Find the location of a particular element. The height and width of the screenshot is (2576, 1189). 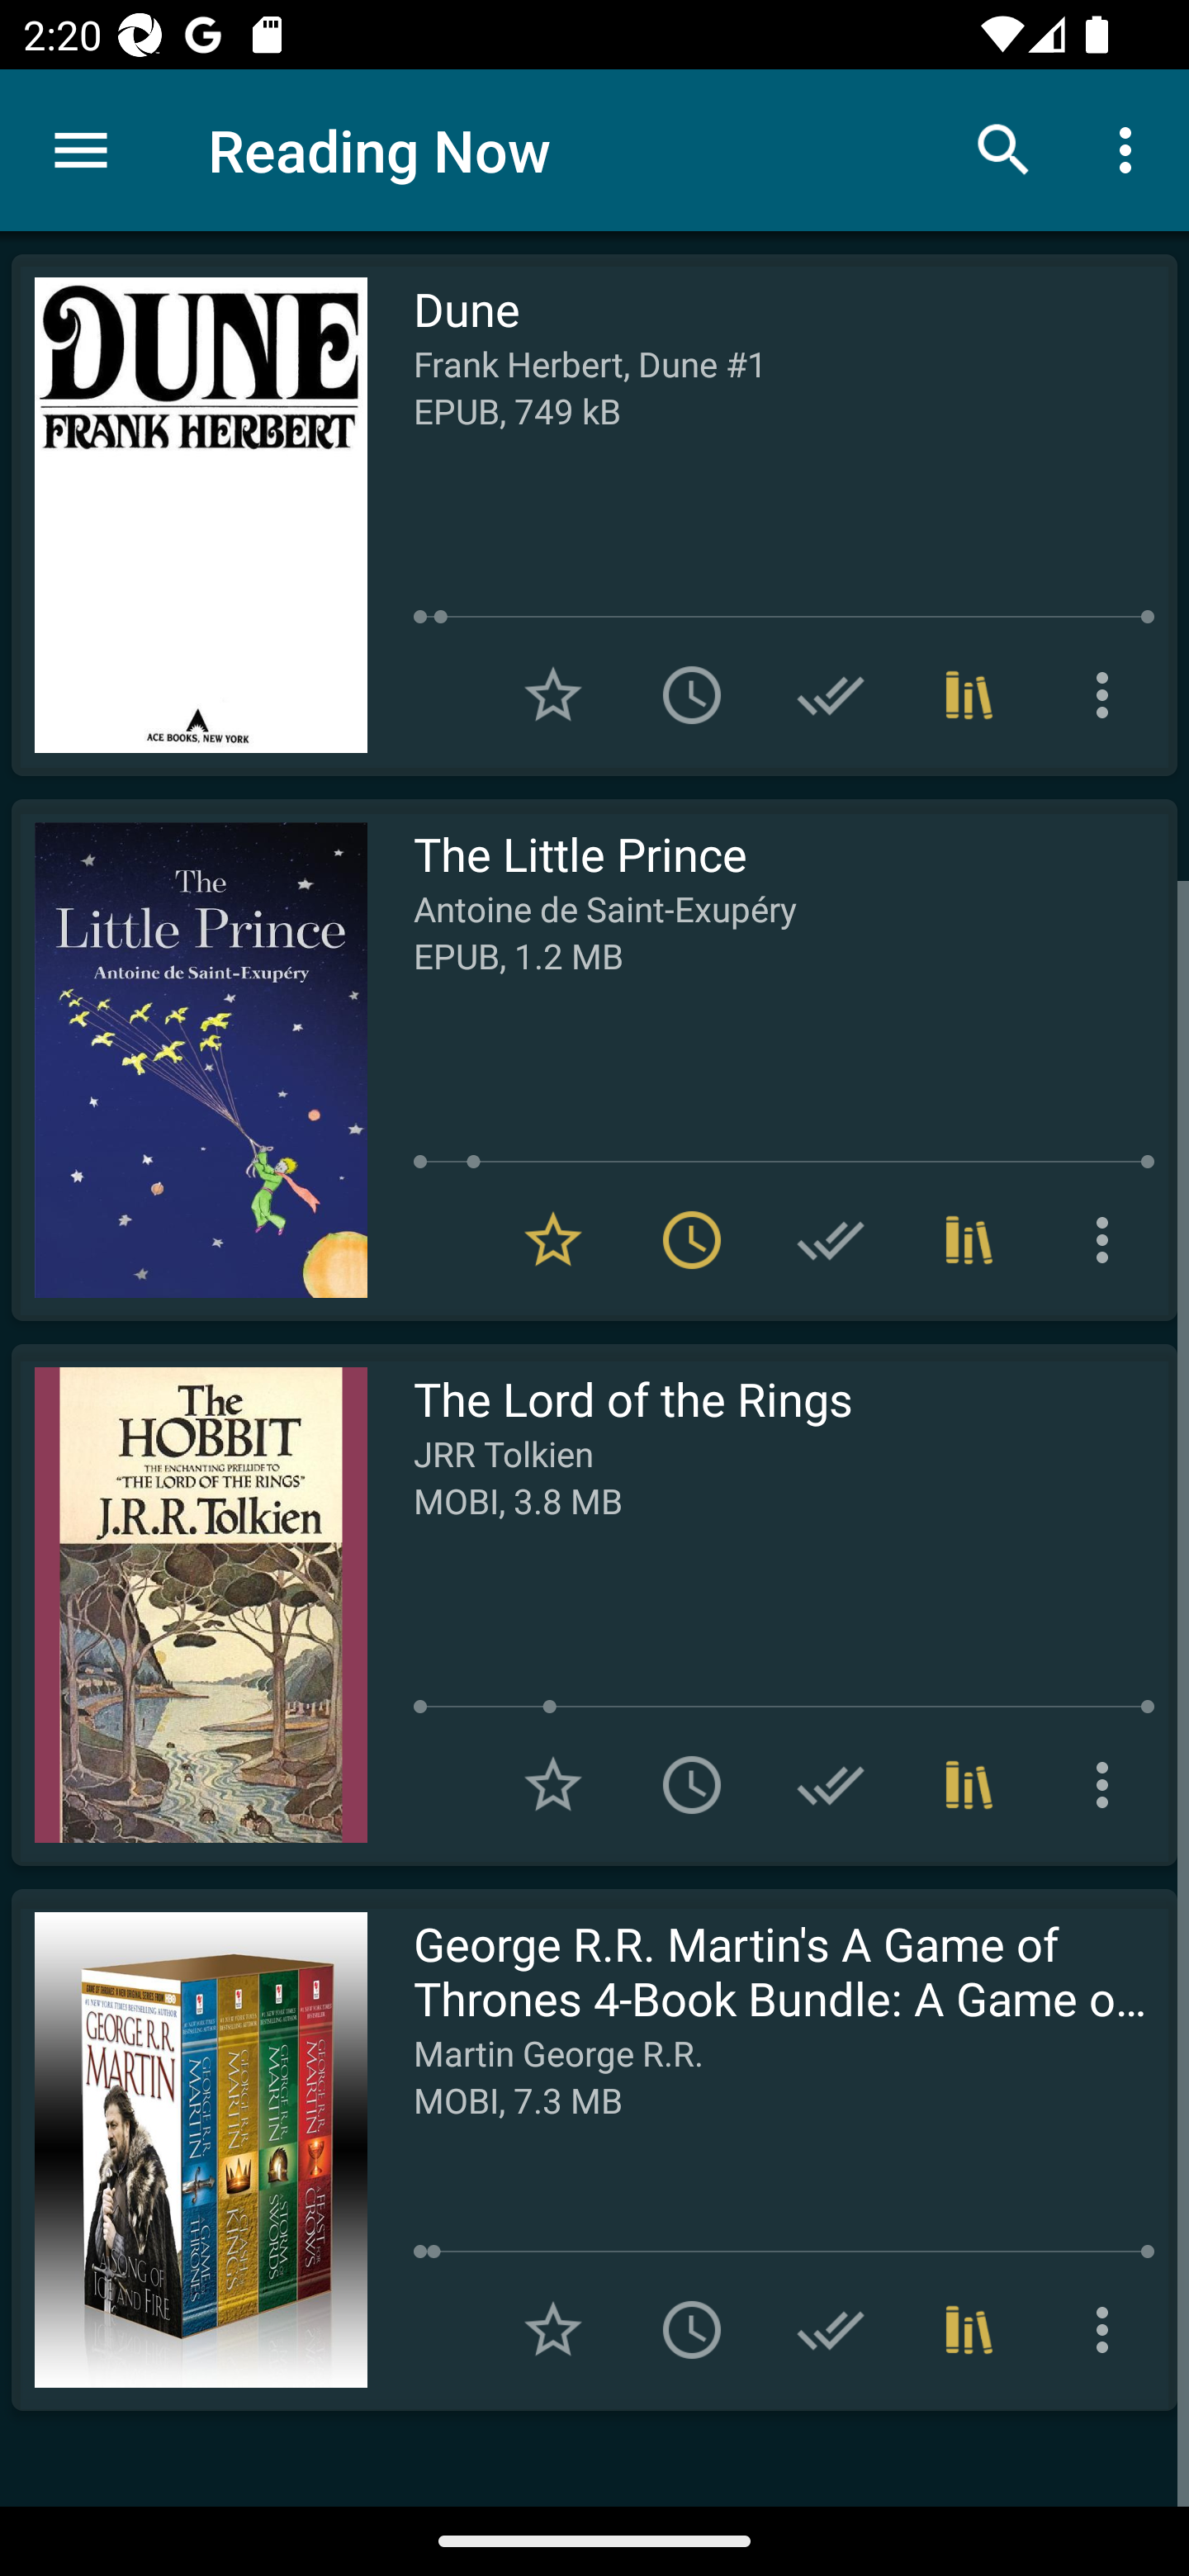

Add to Have read is located at coordinates (831, 1238).